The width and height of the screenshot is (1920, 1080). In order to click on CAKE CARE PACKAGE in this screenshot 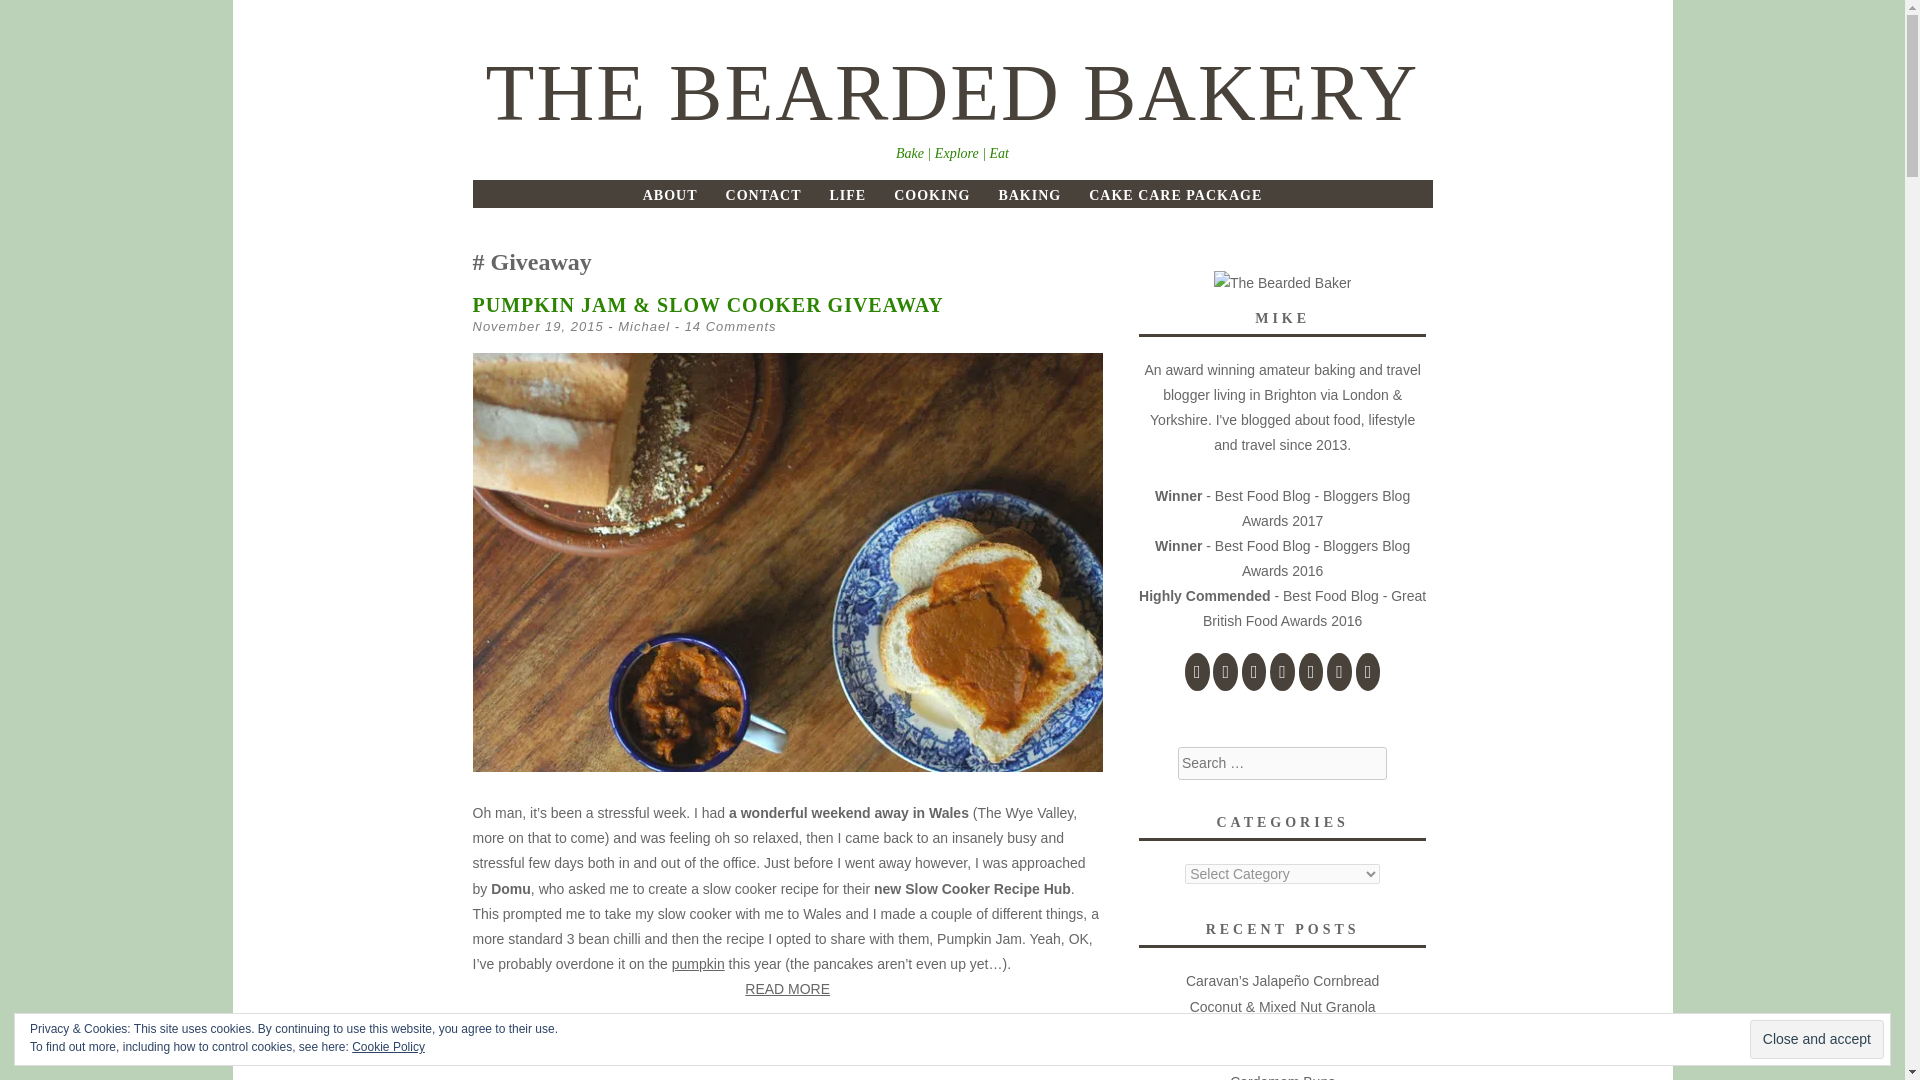, I will do `click(1174, 195)`.